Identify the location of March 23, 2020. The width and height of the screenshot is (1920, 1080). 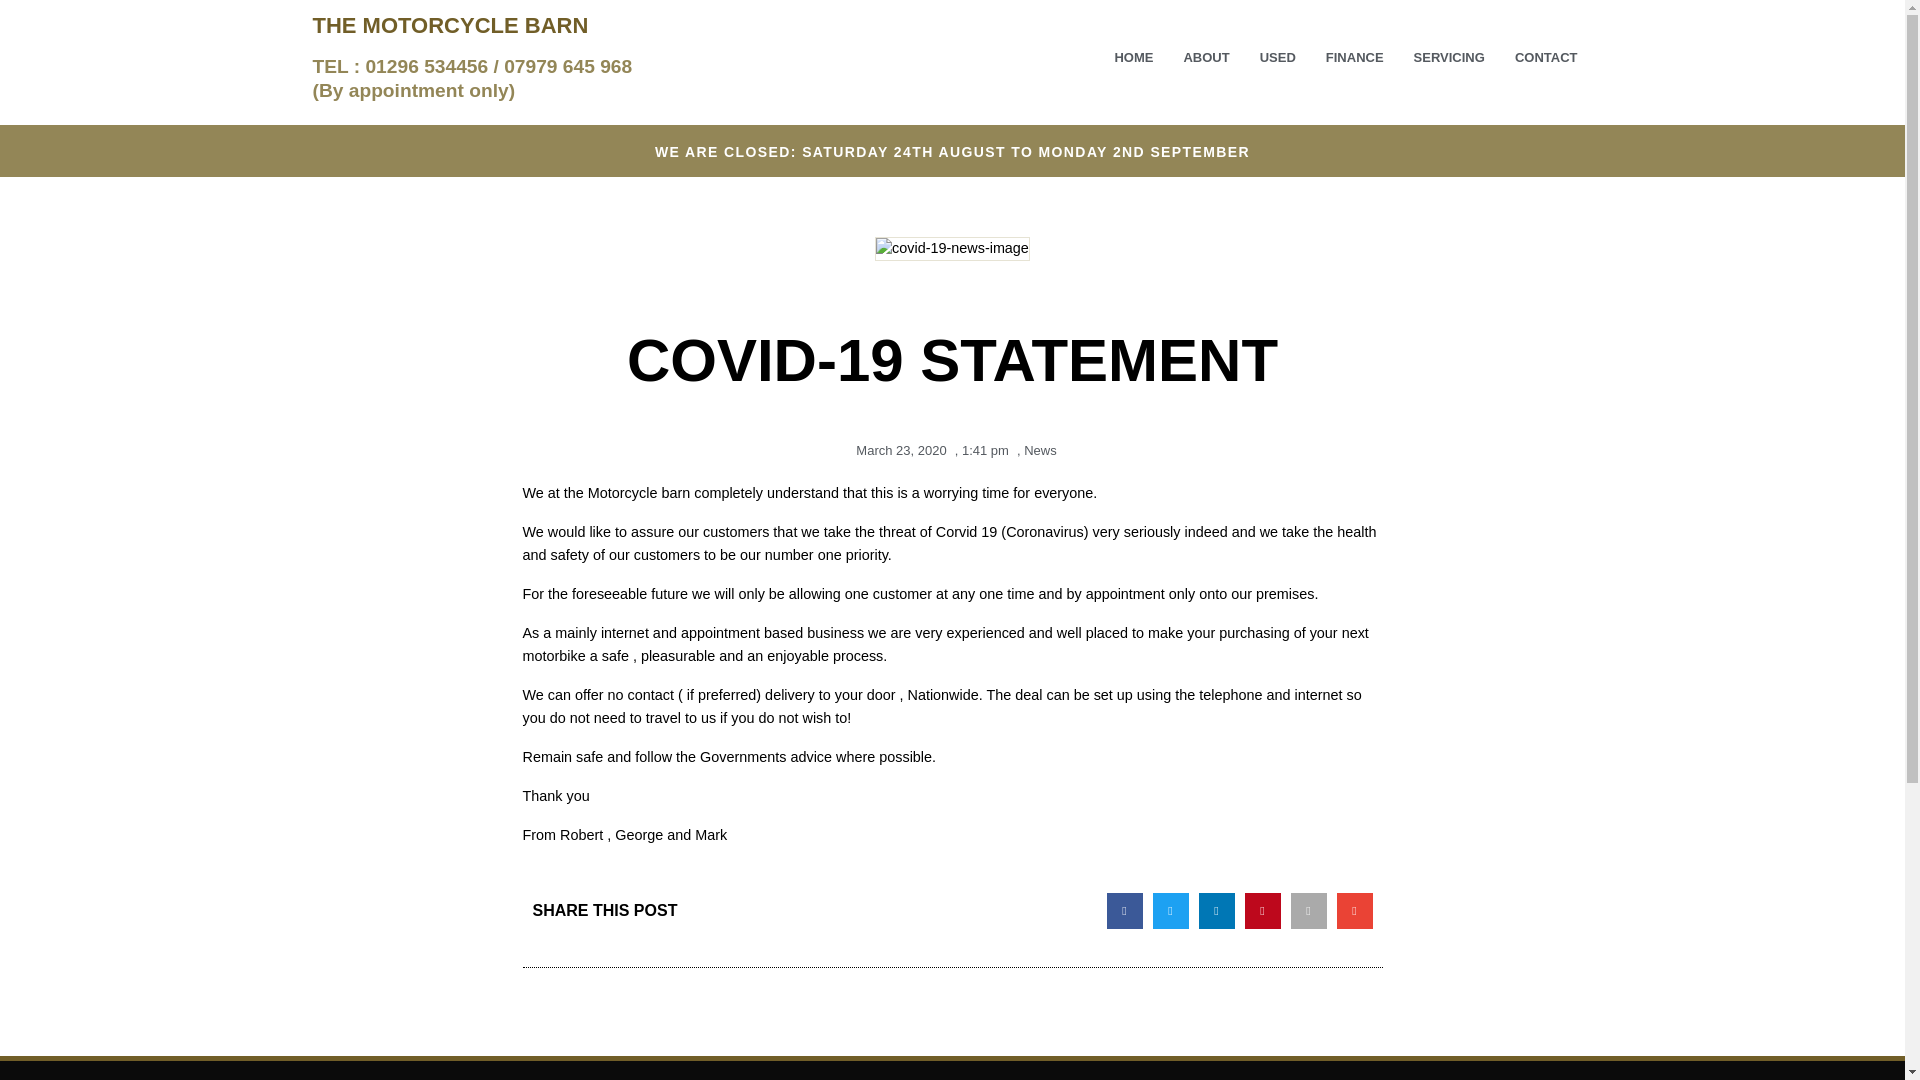
(897, 451).